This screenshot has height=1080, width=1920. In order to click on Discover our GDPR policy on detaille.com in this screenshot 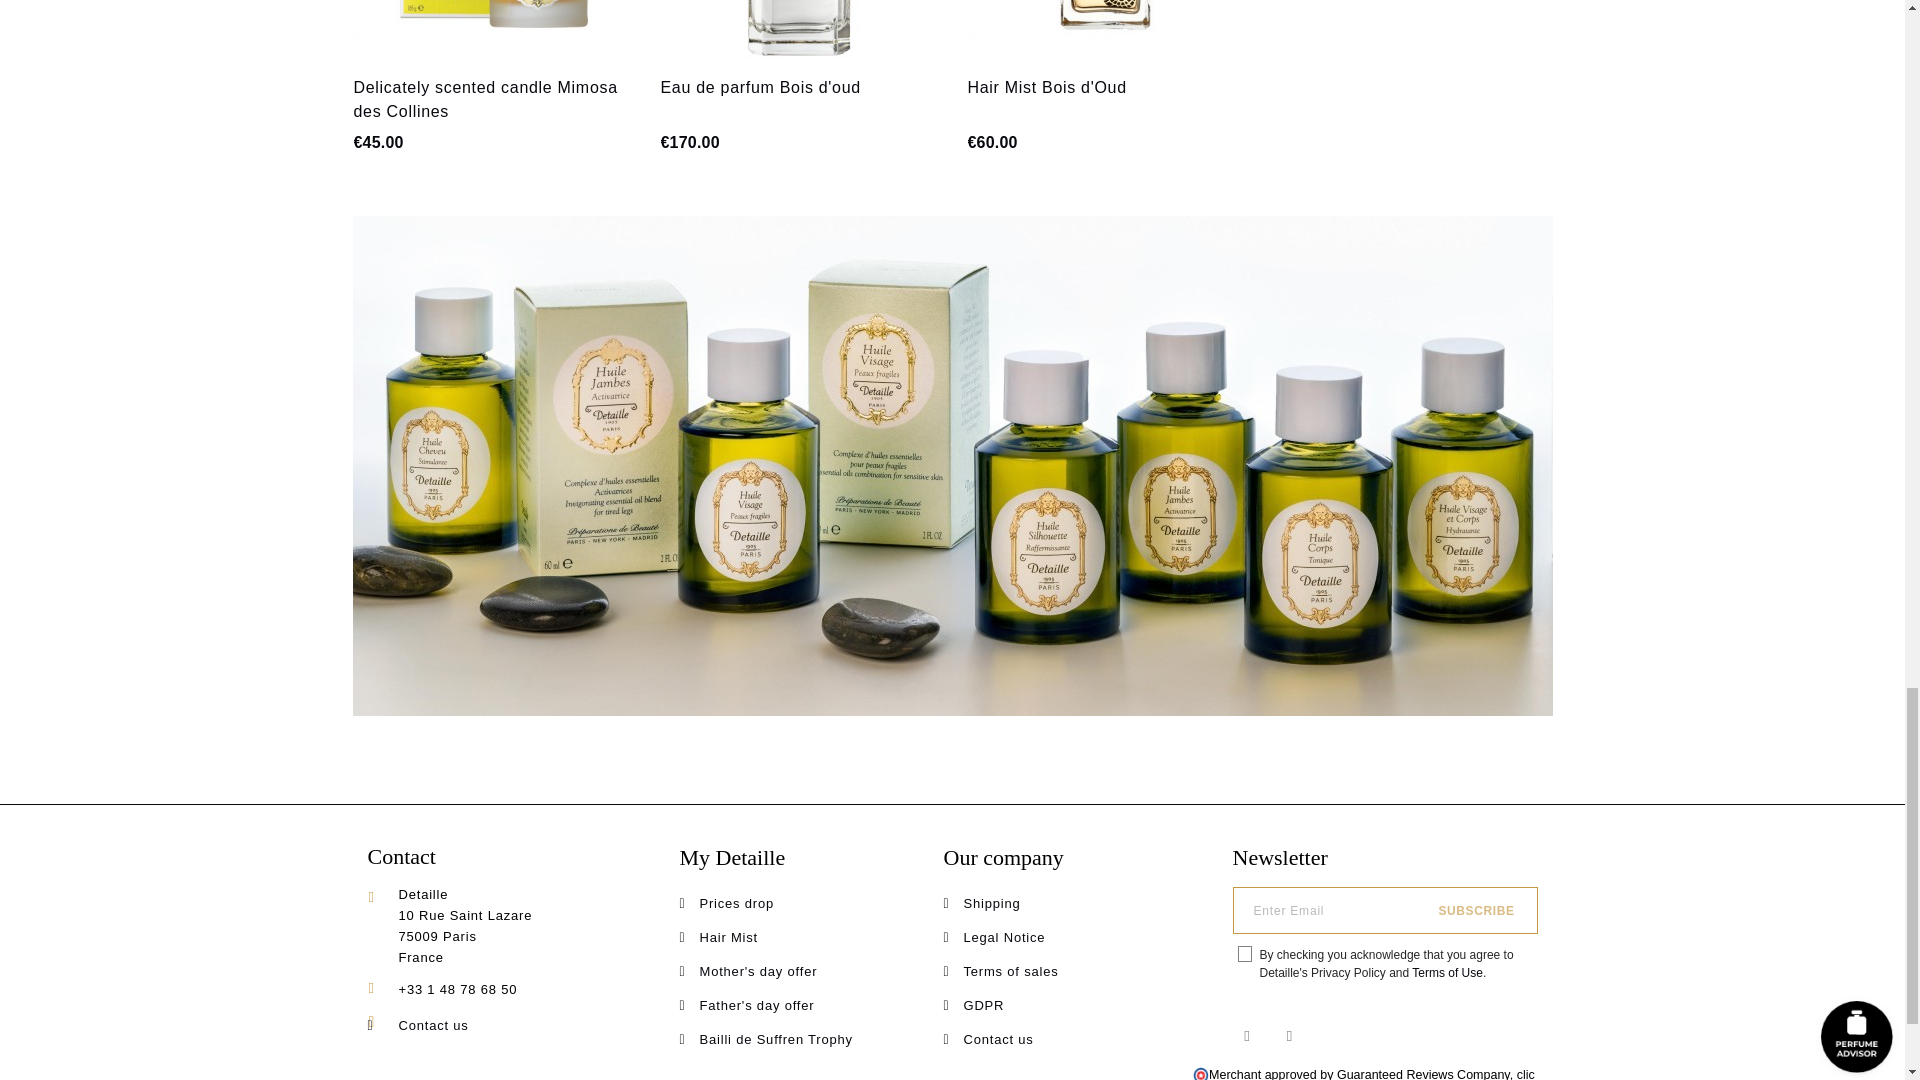, I will do `click(984, 1005)`.